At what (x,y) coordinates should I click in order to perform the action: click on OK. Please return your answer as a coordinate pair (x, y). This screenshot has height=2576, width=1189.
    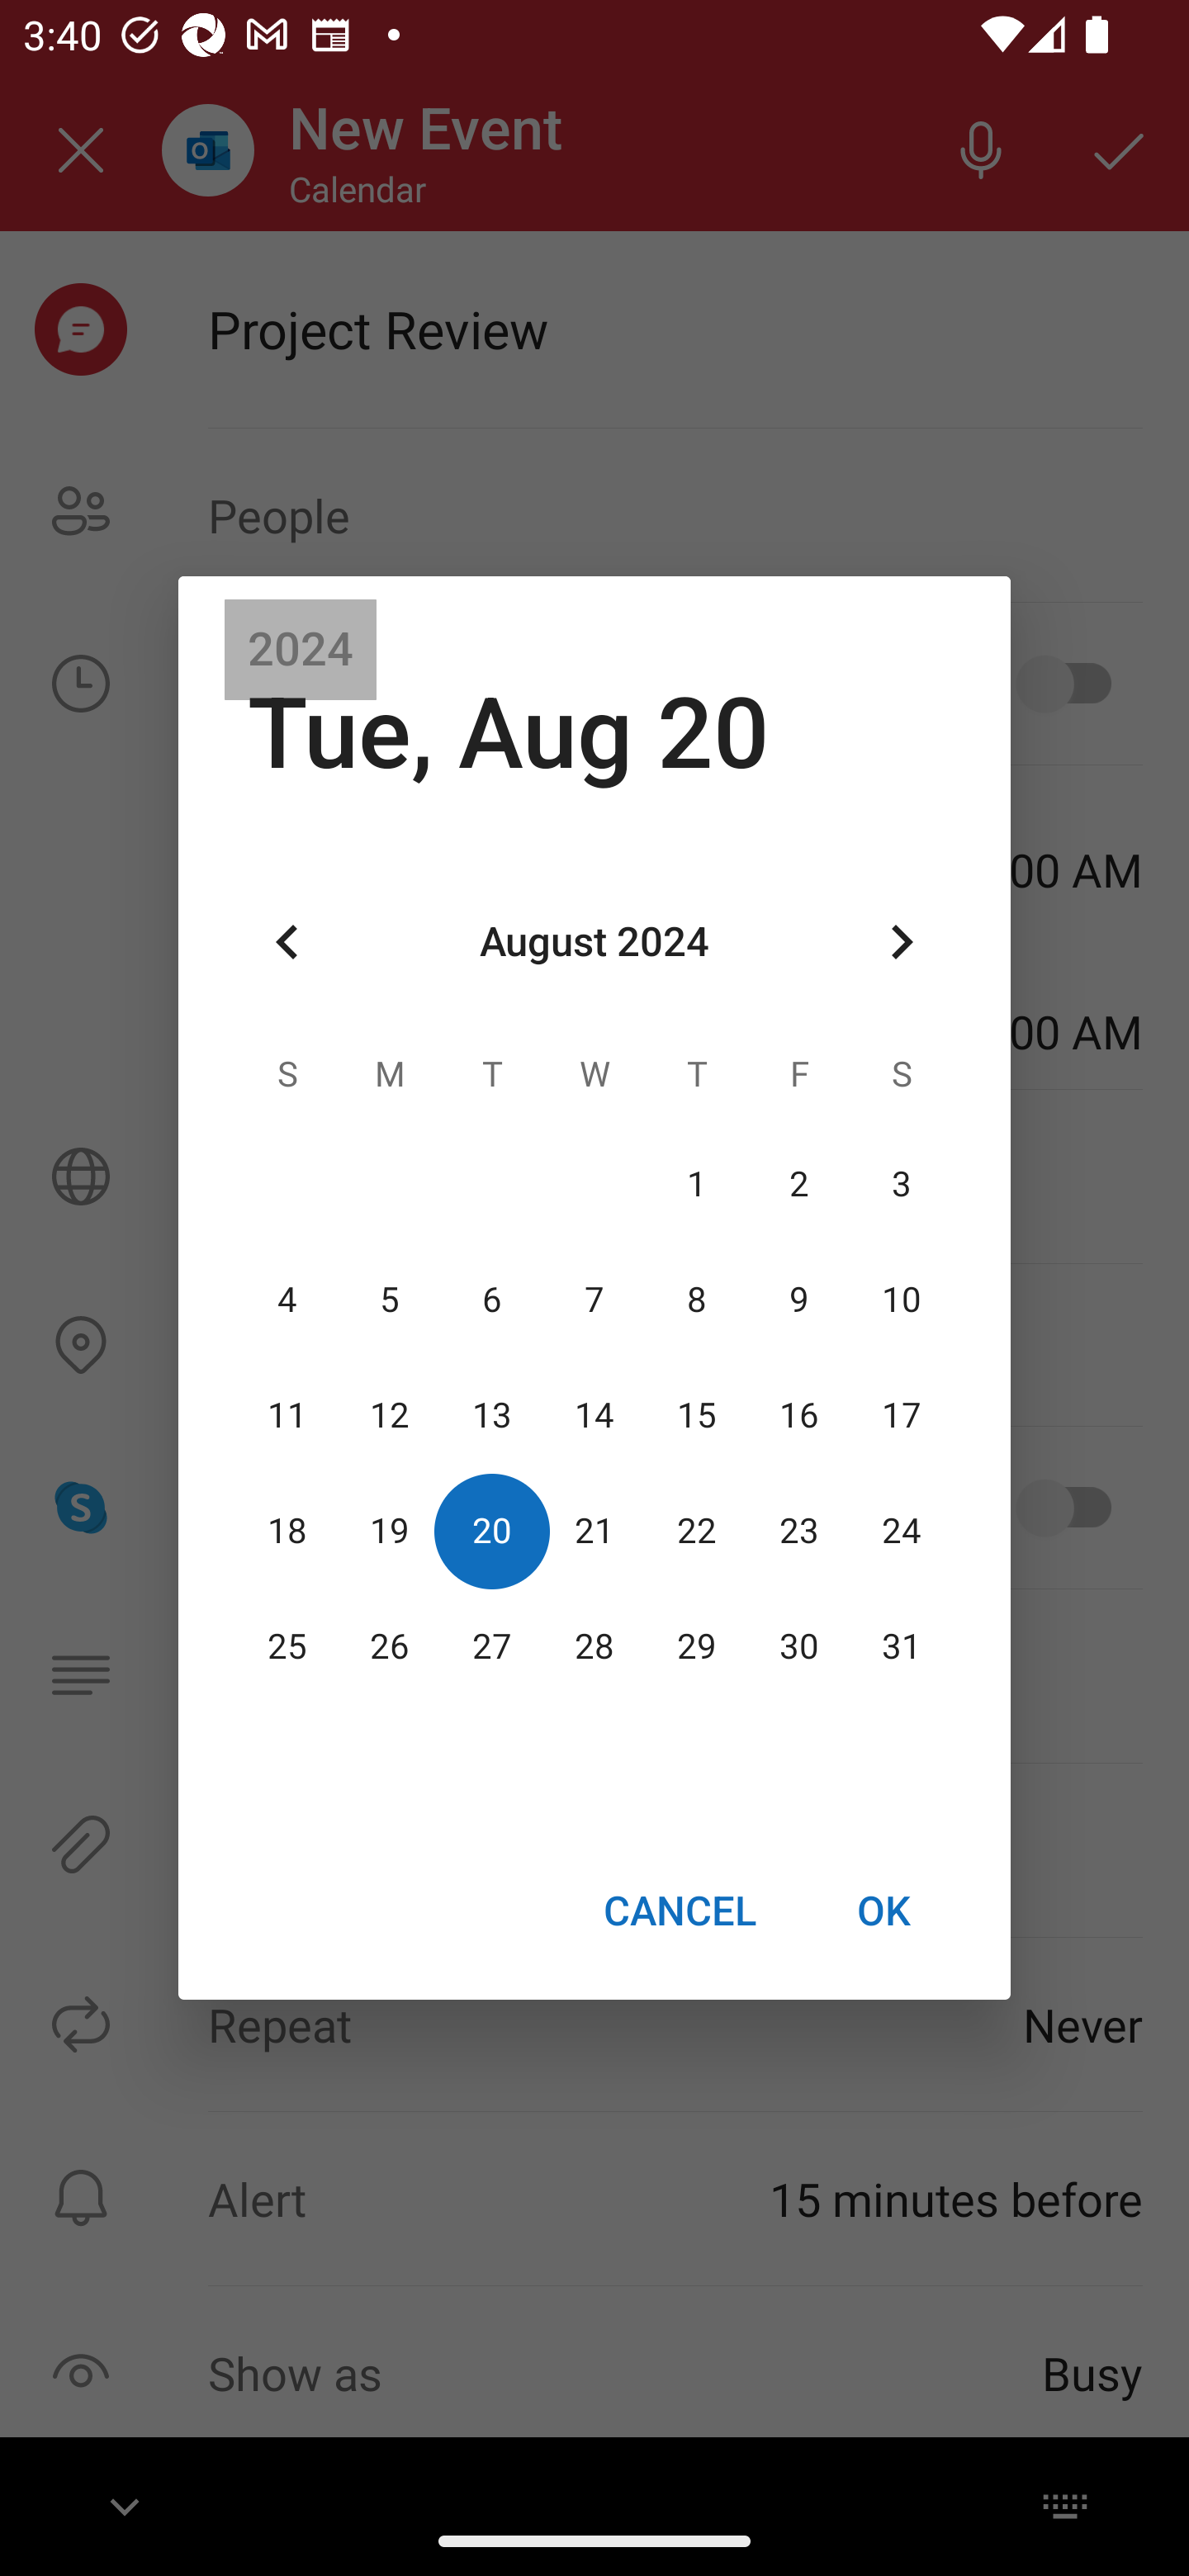
    Looking at the image, I should click on (883, 1910).